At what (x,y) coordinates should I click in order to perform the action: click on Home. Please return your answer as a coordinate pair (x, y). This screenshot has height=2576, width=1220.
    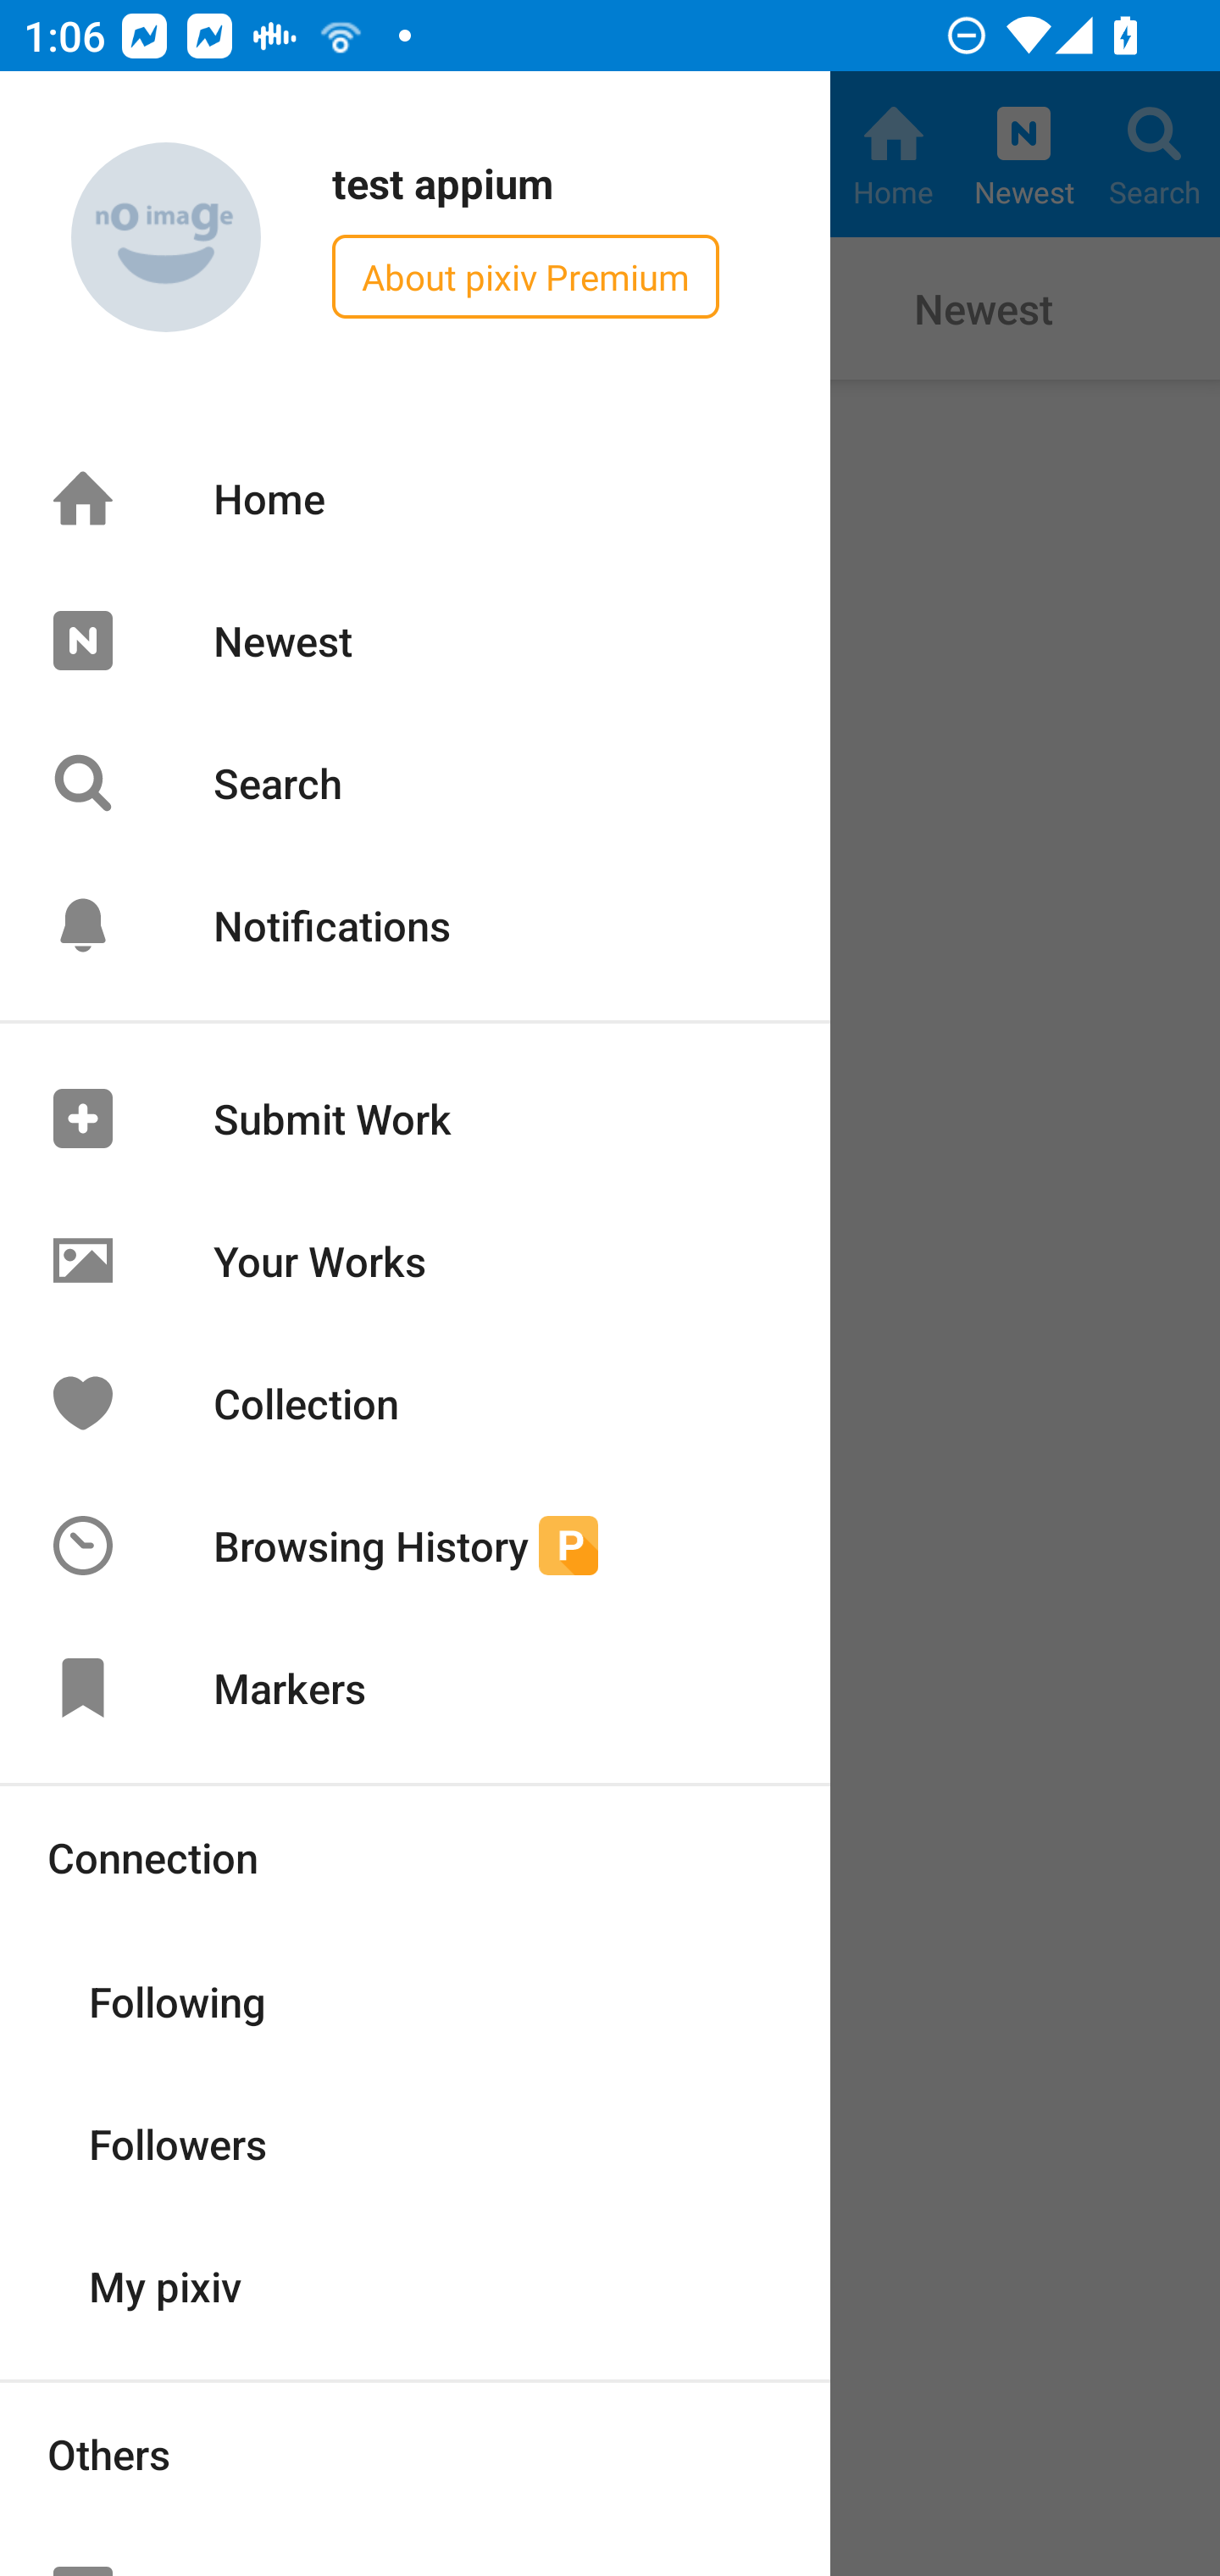
    Looking at the image, I should click on (415, 498).